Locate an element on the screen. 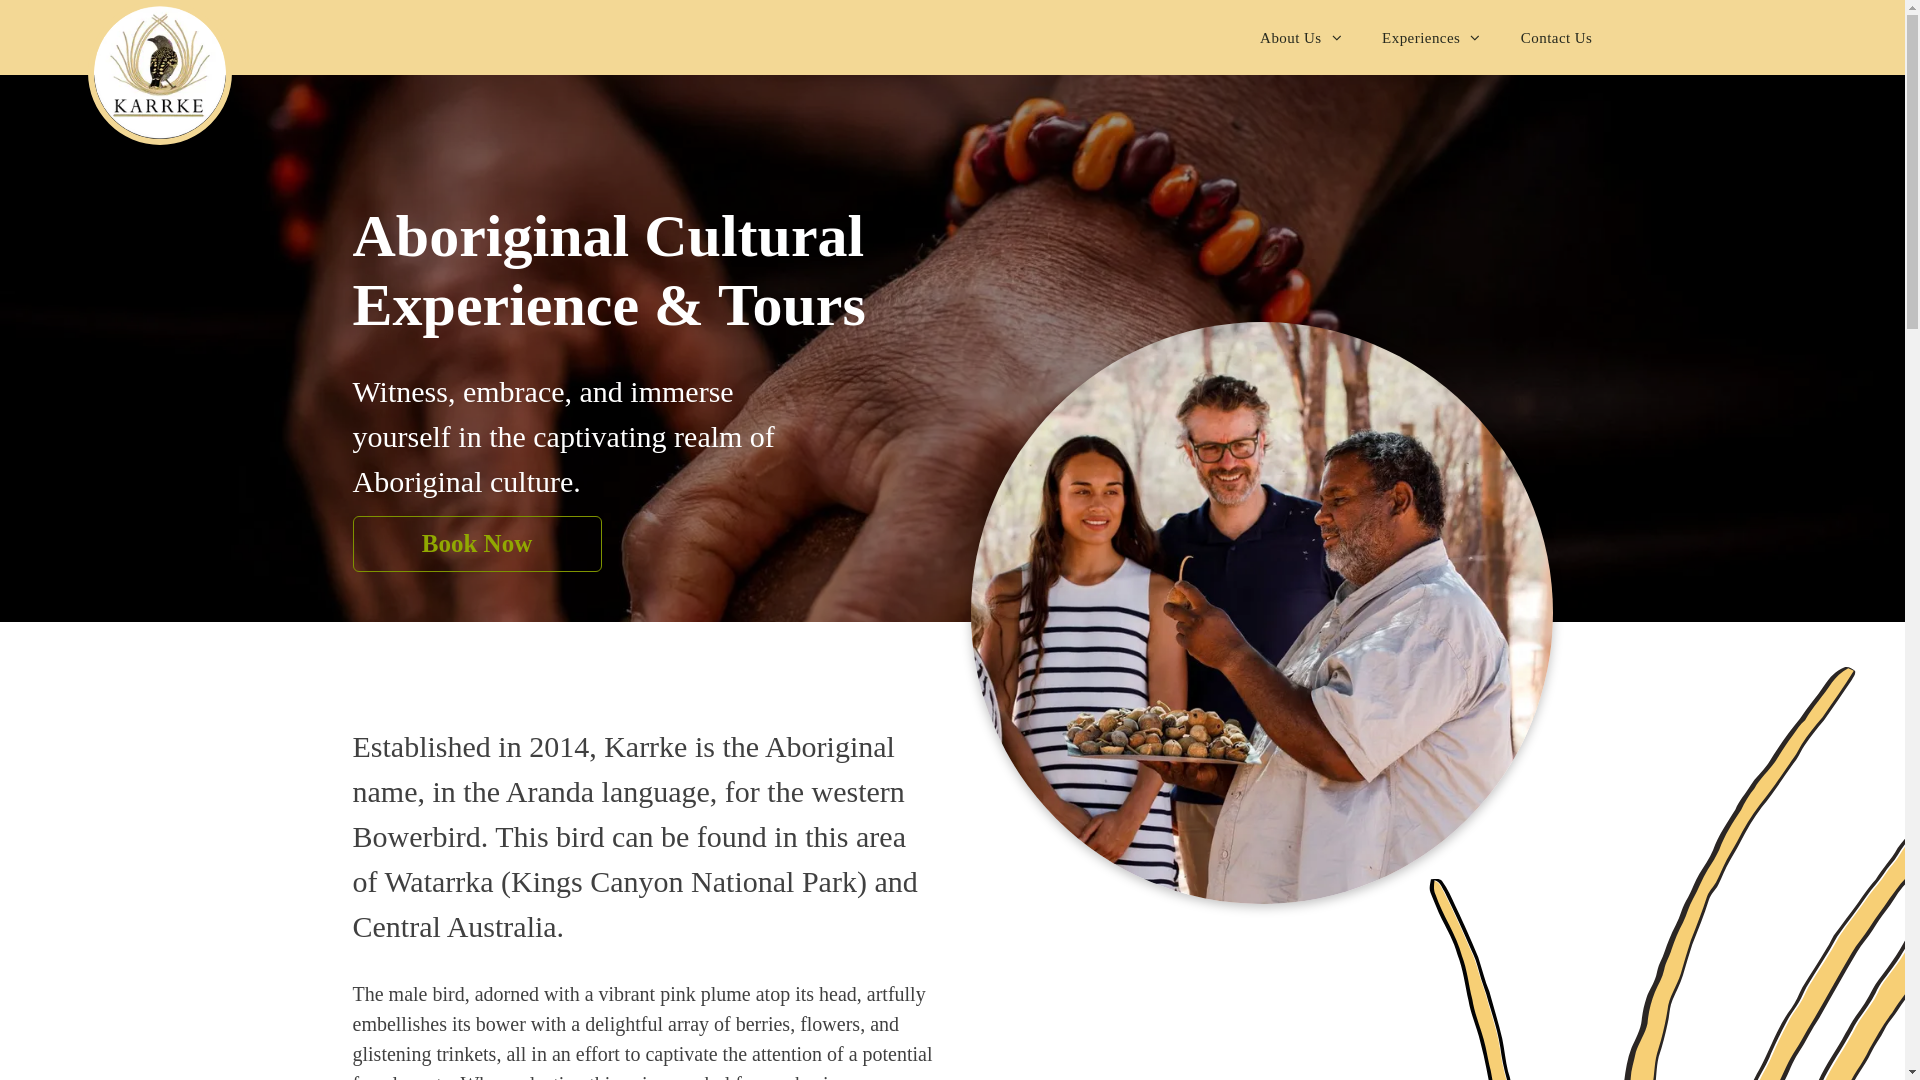 Image resolution: width=1920 pixels, height=1080 pixels. Experiences is located at coordinates (1432, 38).